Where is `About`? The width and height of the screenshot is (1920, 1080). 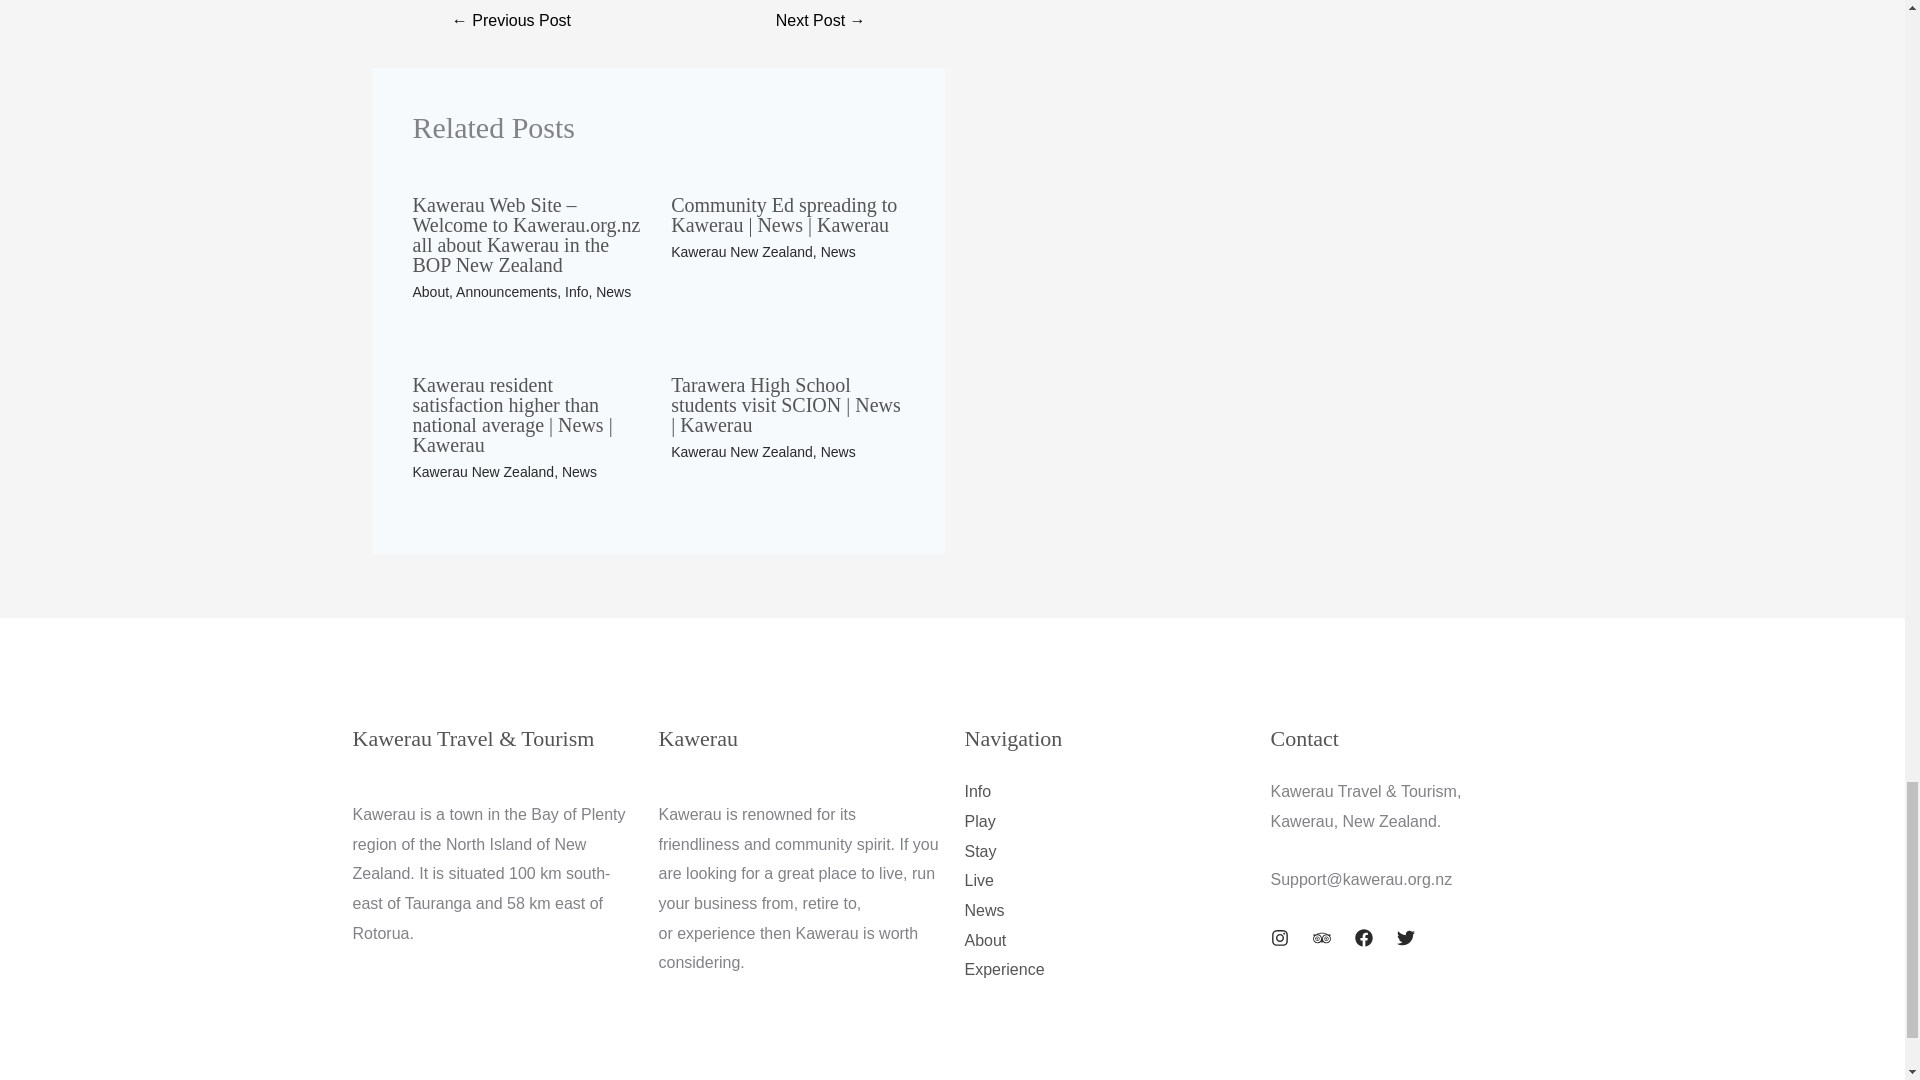 About is located at coordinates (430, 292).